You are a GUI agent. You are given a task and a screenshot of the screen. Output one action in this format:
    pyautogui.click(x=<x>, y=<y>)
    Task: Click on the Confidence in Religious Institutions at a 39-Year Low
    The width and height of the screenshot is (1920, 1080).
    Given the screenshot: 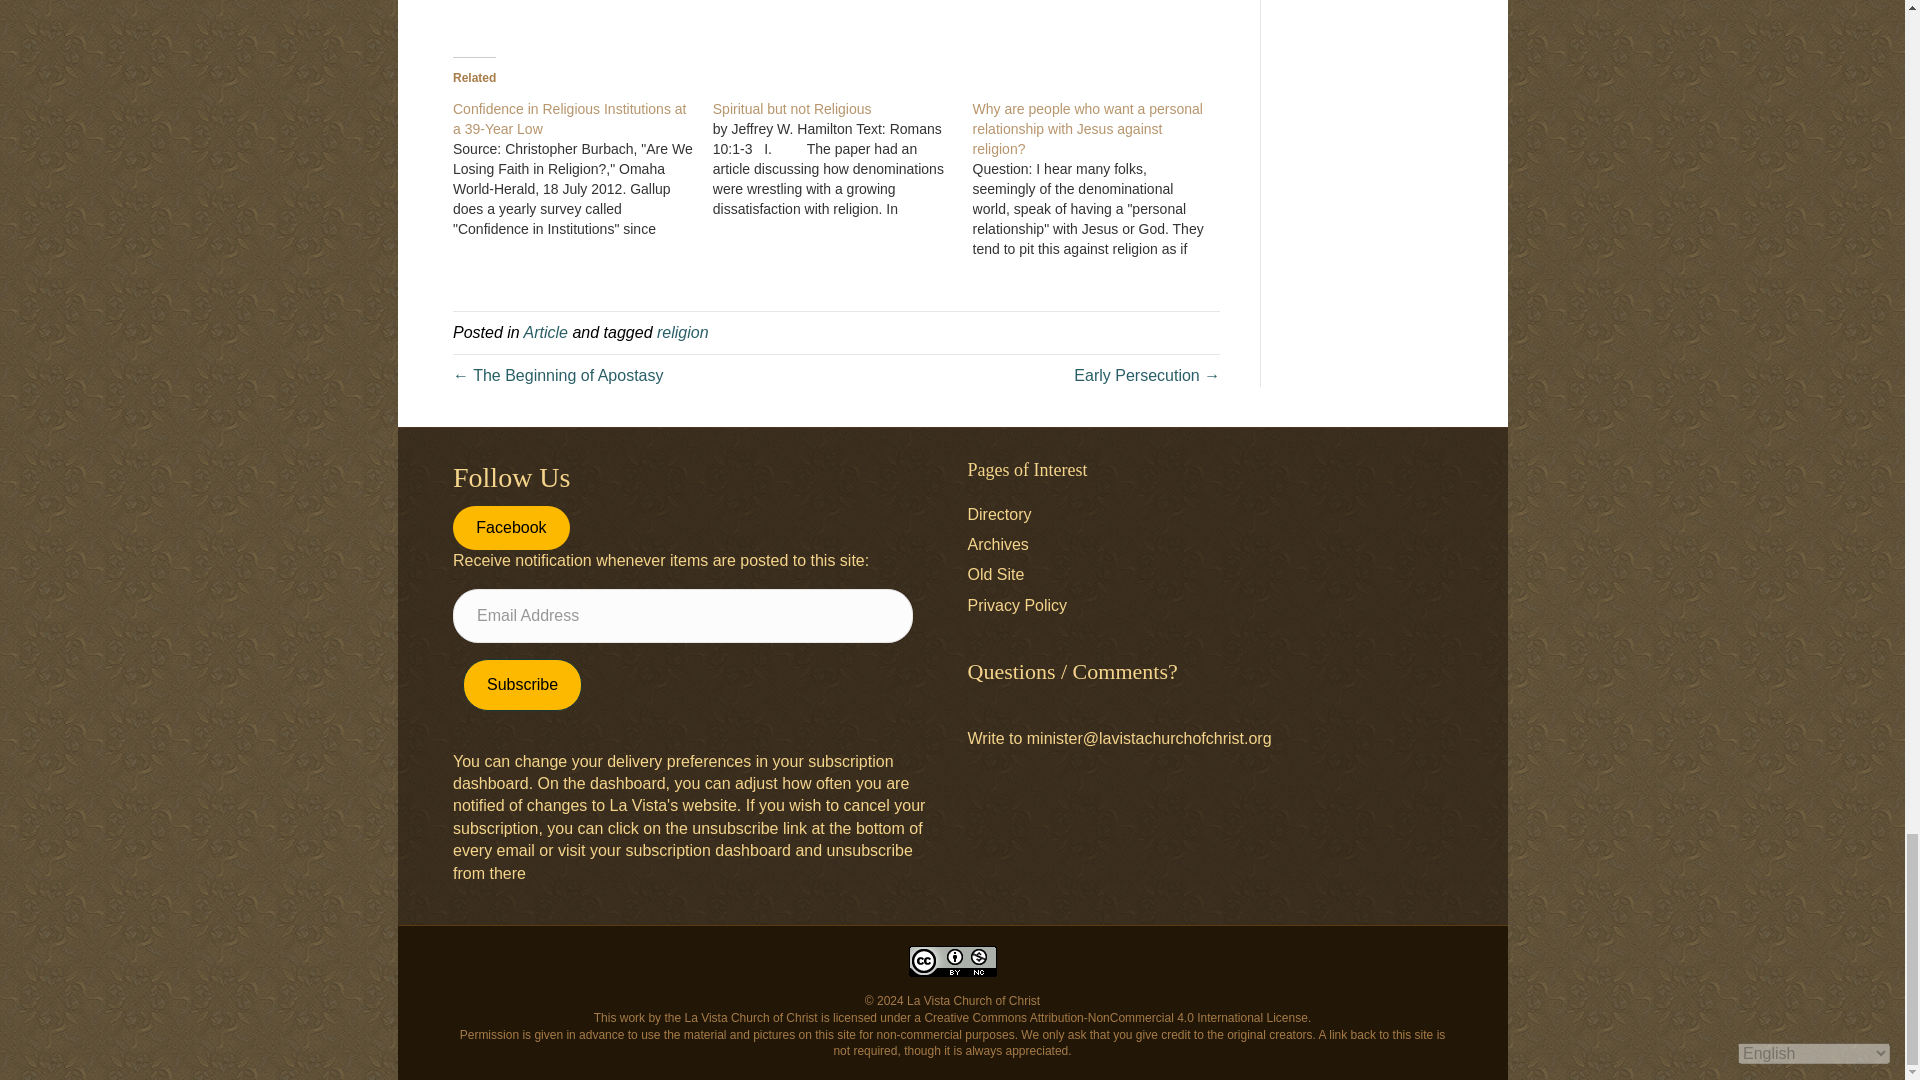 What is the action you would take?
    pyautogui.click(x=569, y=119)
    